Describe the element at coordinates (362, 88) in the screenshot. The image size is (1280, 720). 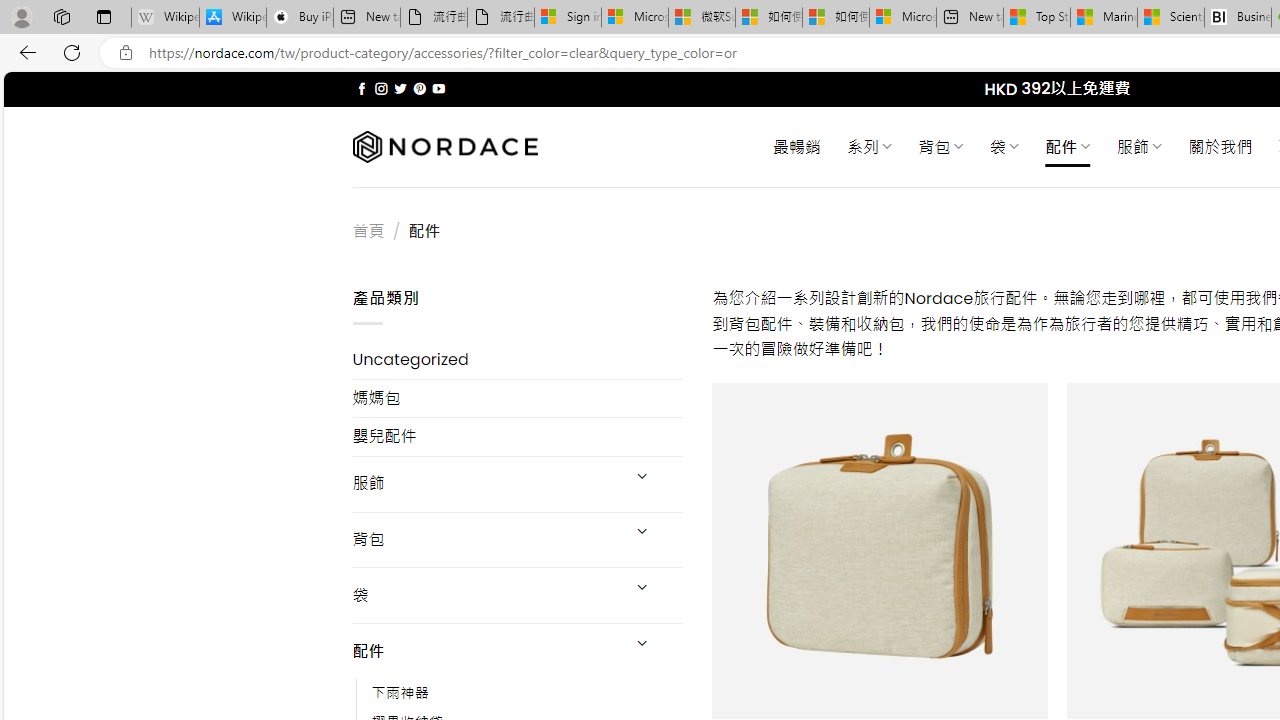
I see `Follow on Facebook` at that location.